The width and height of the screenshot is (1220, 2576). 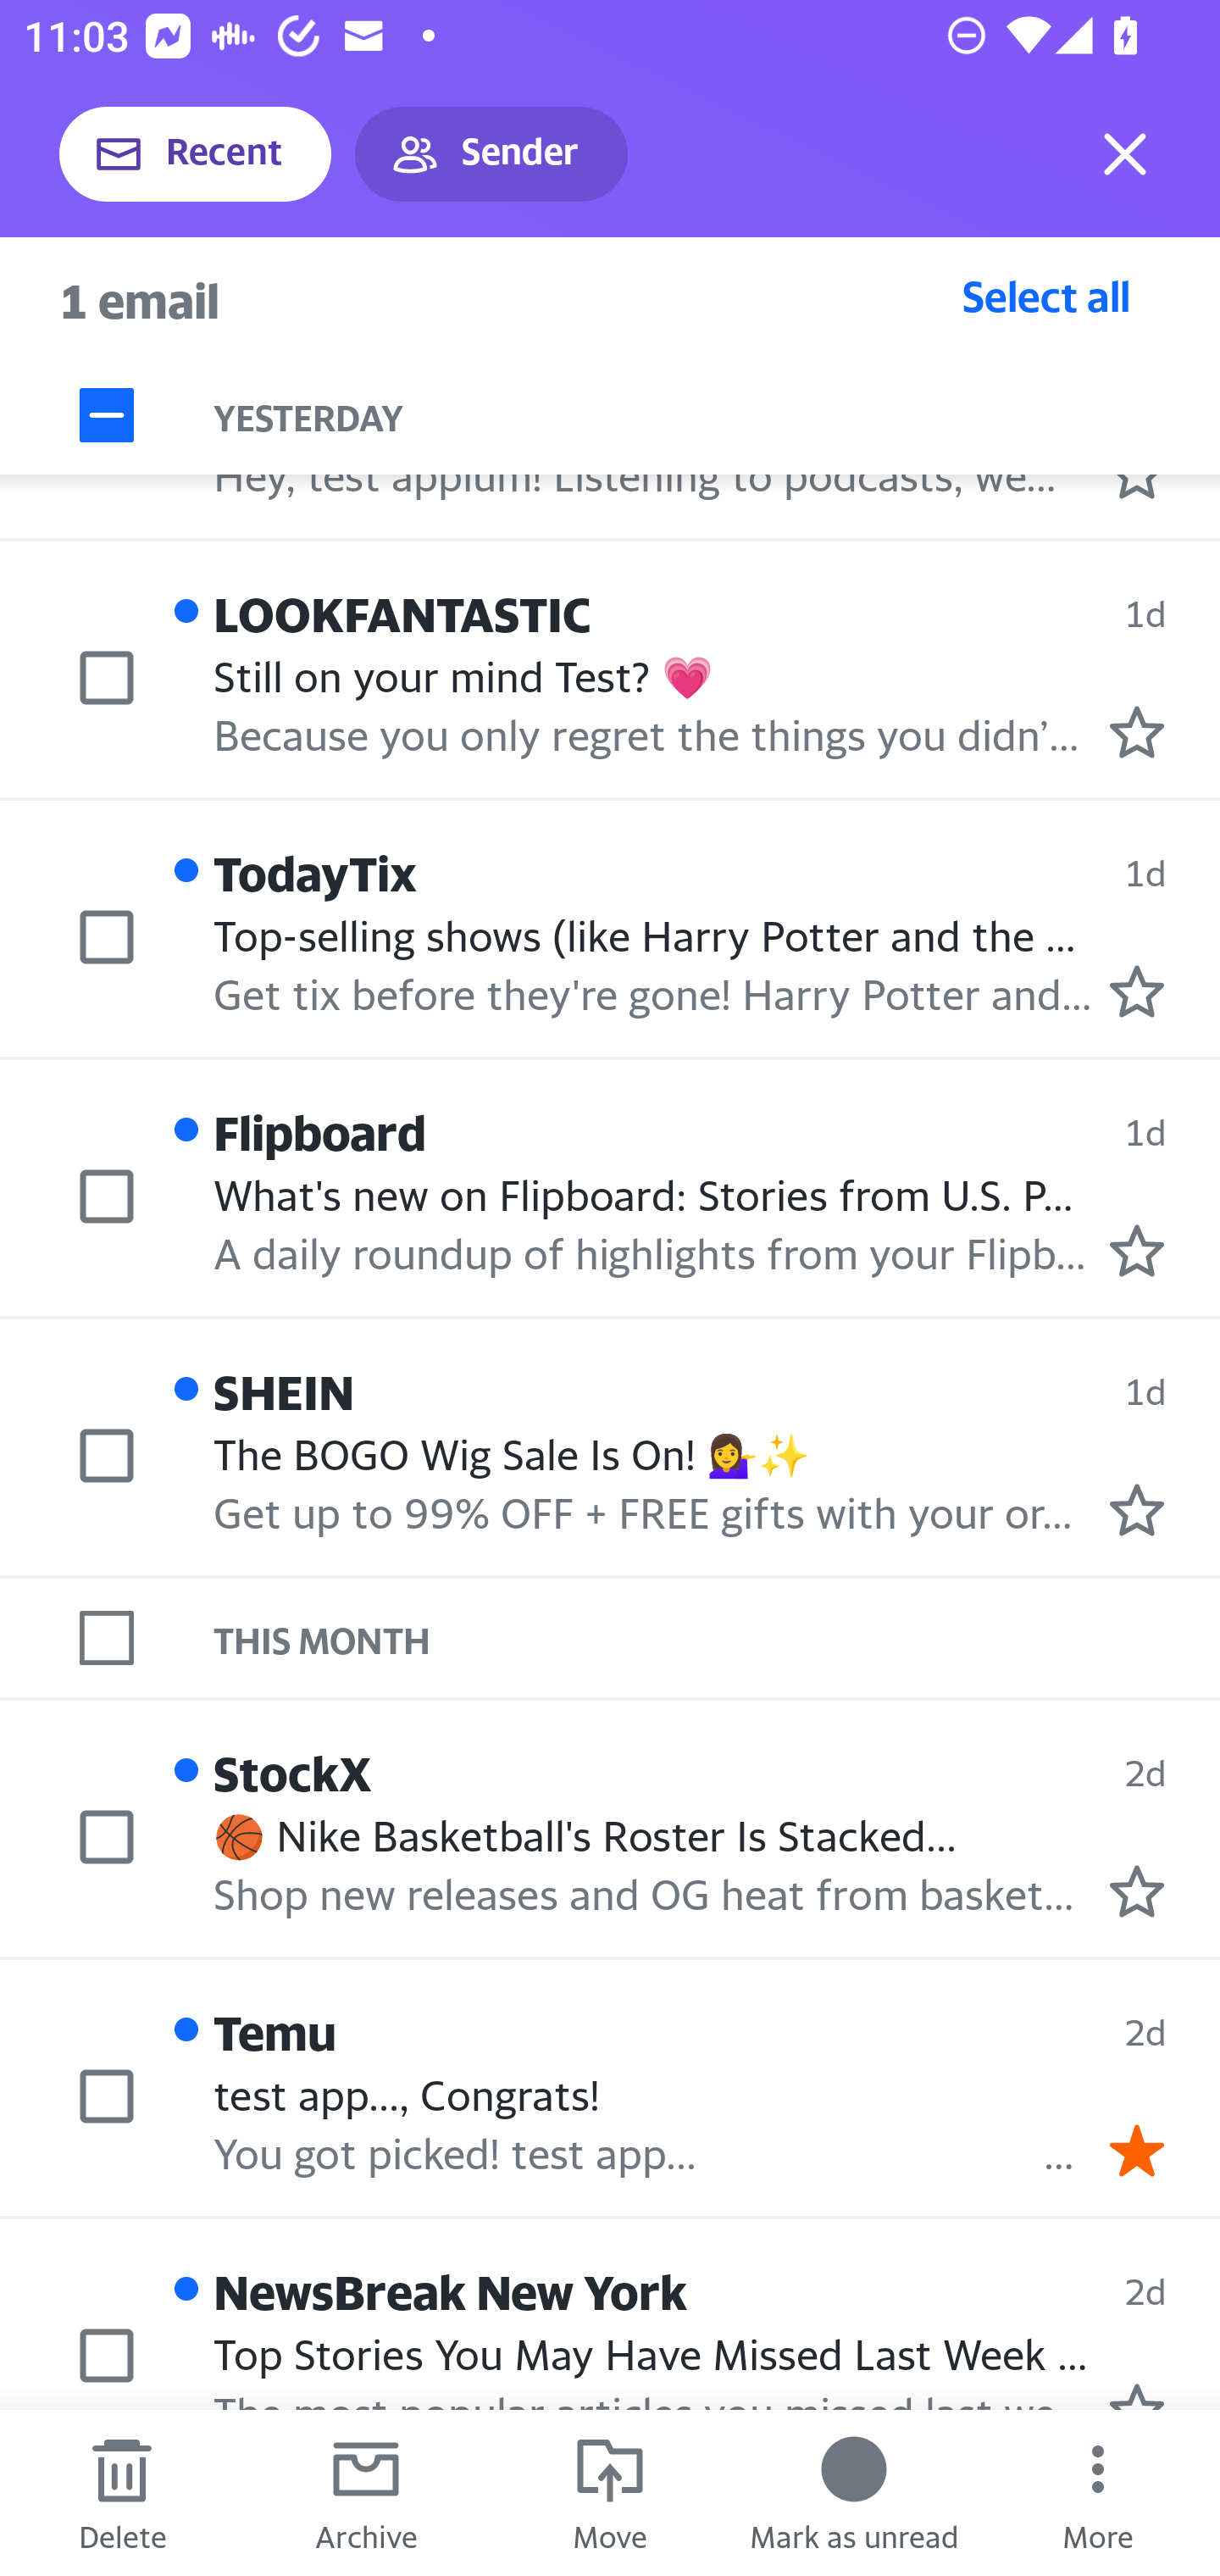 I want to click on Mark as starred., so click(x=1137, y=732).